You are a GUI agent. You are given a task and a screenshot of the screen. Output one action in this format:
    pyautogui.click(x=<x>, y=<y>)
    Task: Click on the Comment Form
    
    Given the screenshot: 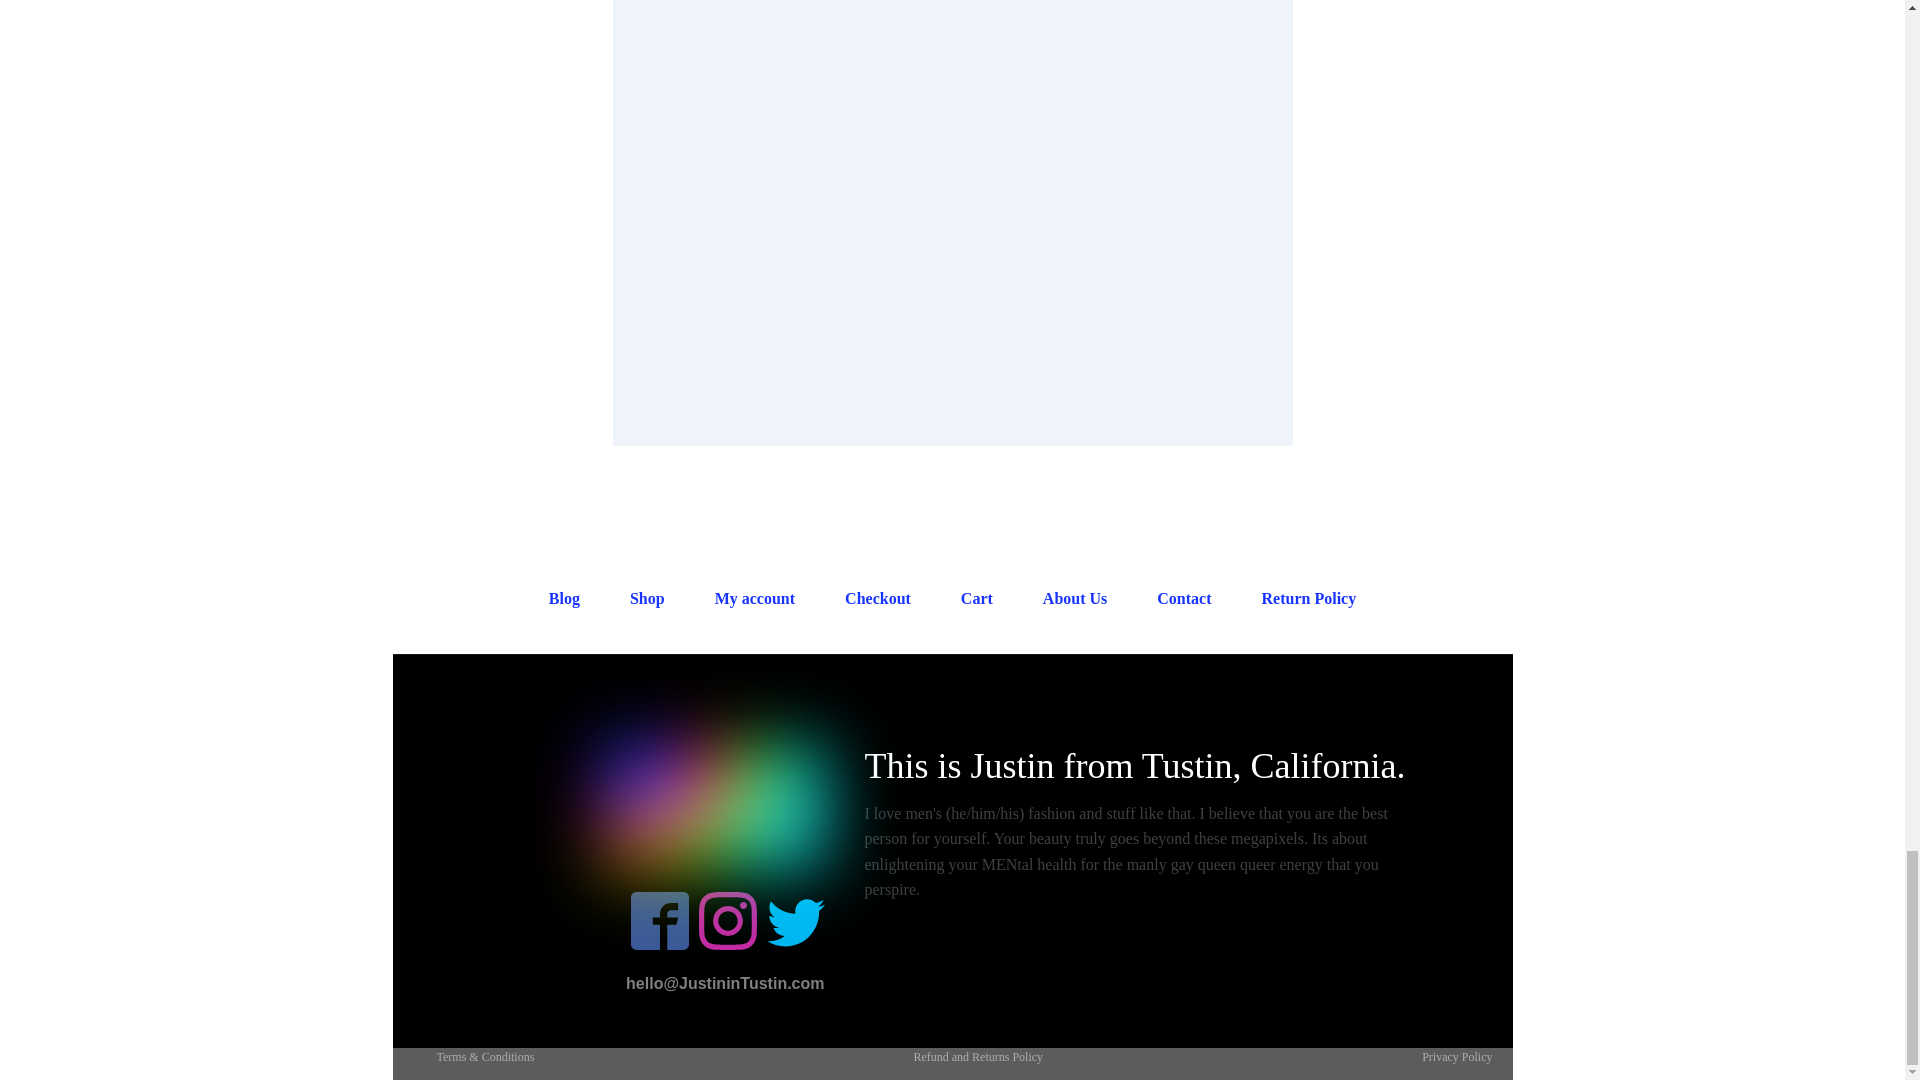 What is the action you would take?
    pyautogui.click(x=952, y=194)
    